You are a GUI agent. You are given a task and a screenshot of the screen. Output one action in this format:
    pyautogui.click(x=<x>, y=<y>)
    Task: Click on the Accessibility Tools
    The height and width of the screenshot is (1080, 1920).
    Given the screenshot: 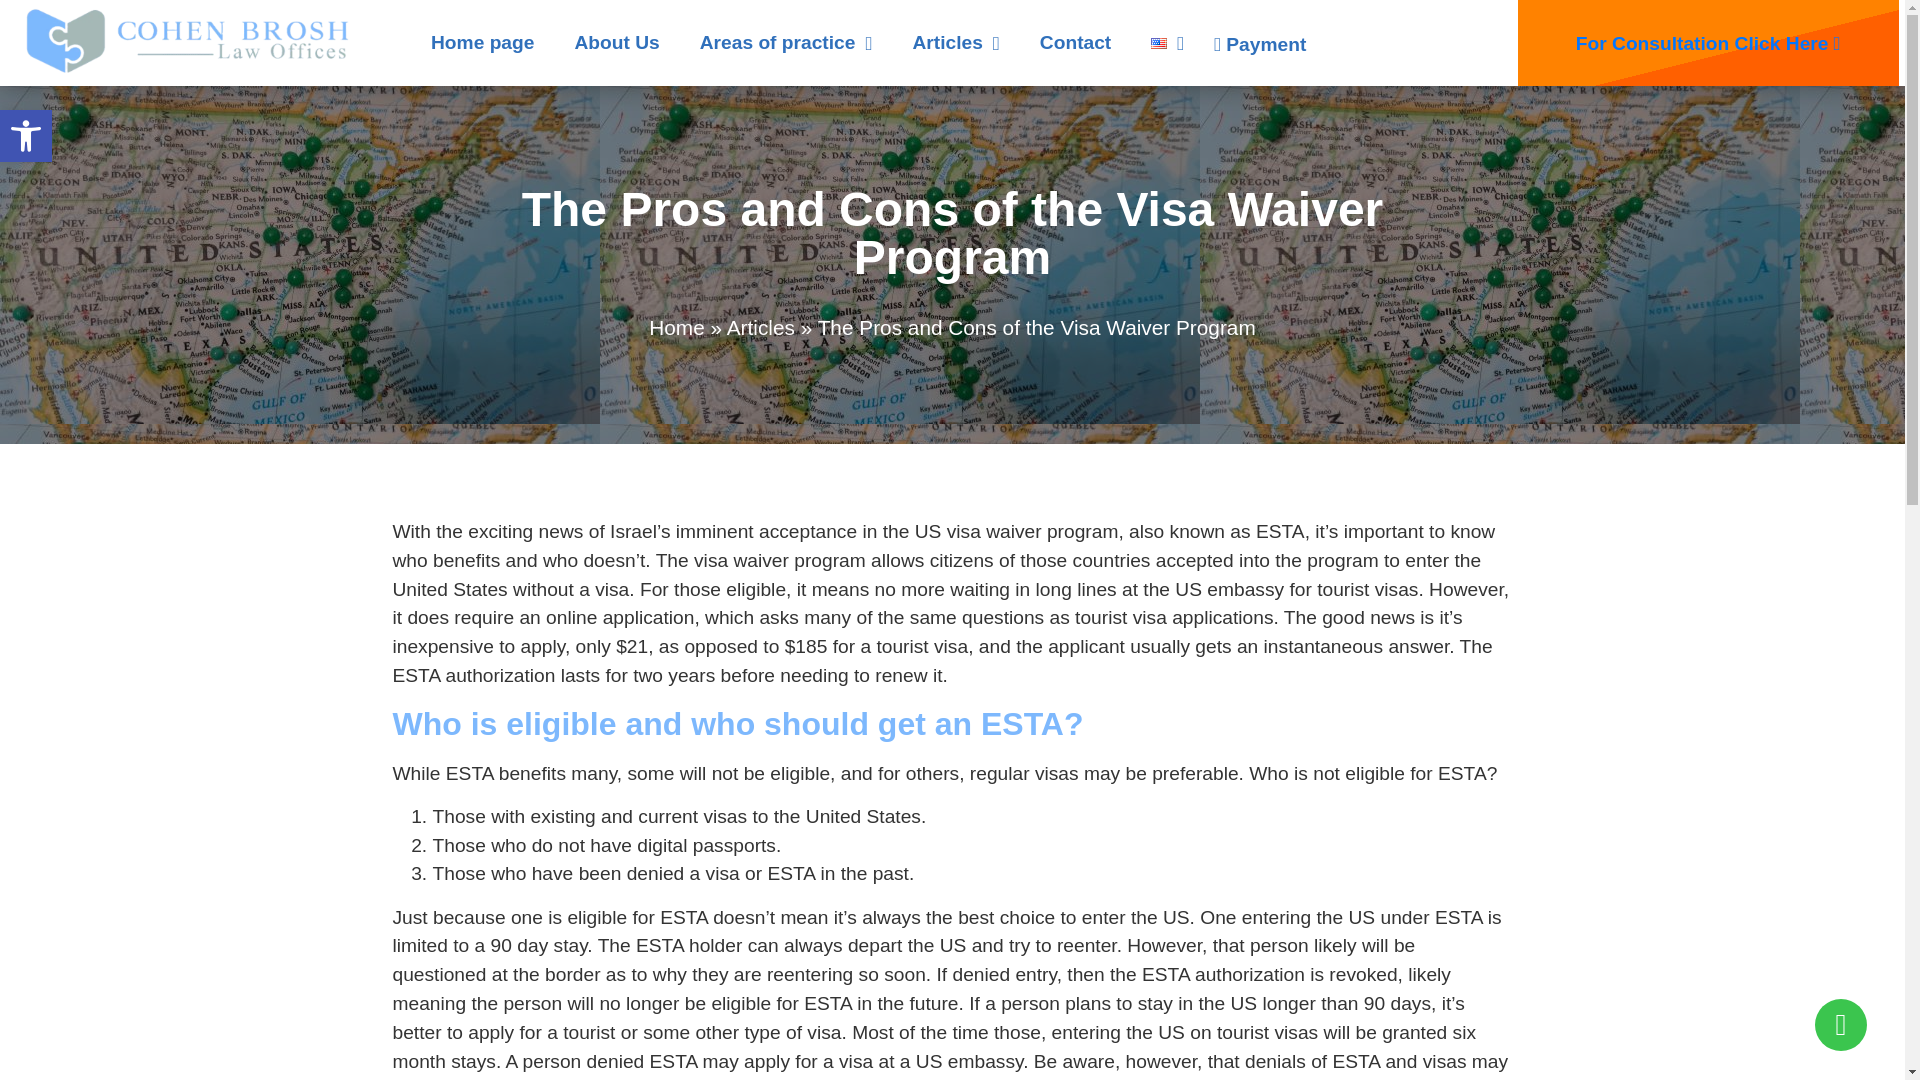 What is the action you would take?
    pyautogui.click(x=26, y=136)
    